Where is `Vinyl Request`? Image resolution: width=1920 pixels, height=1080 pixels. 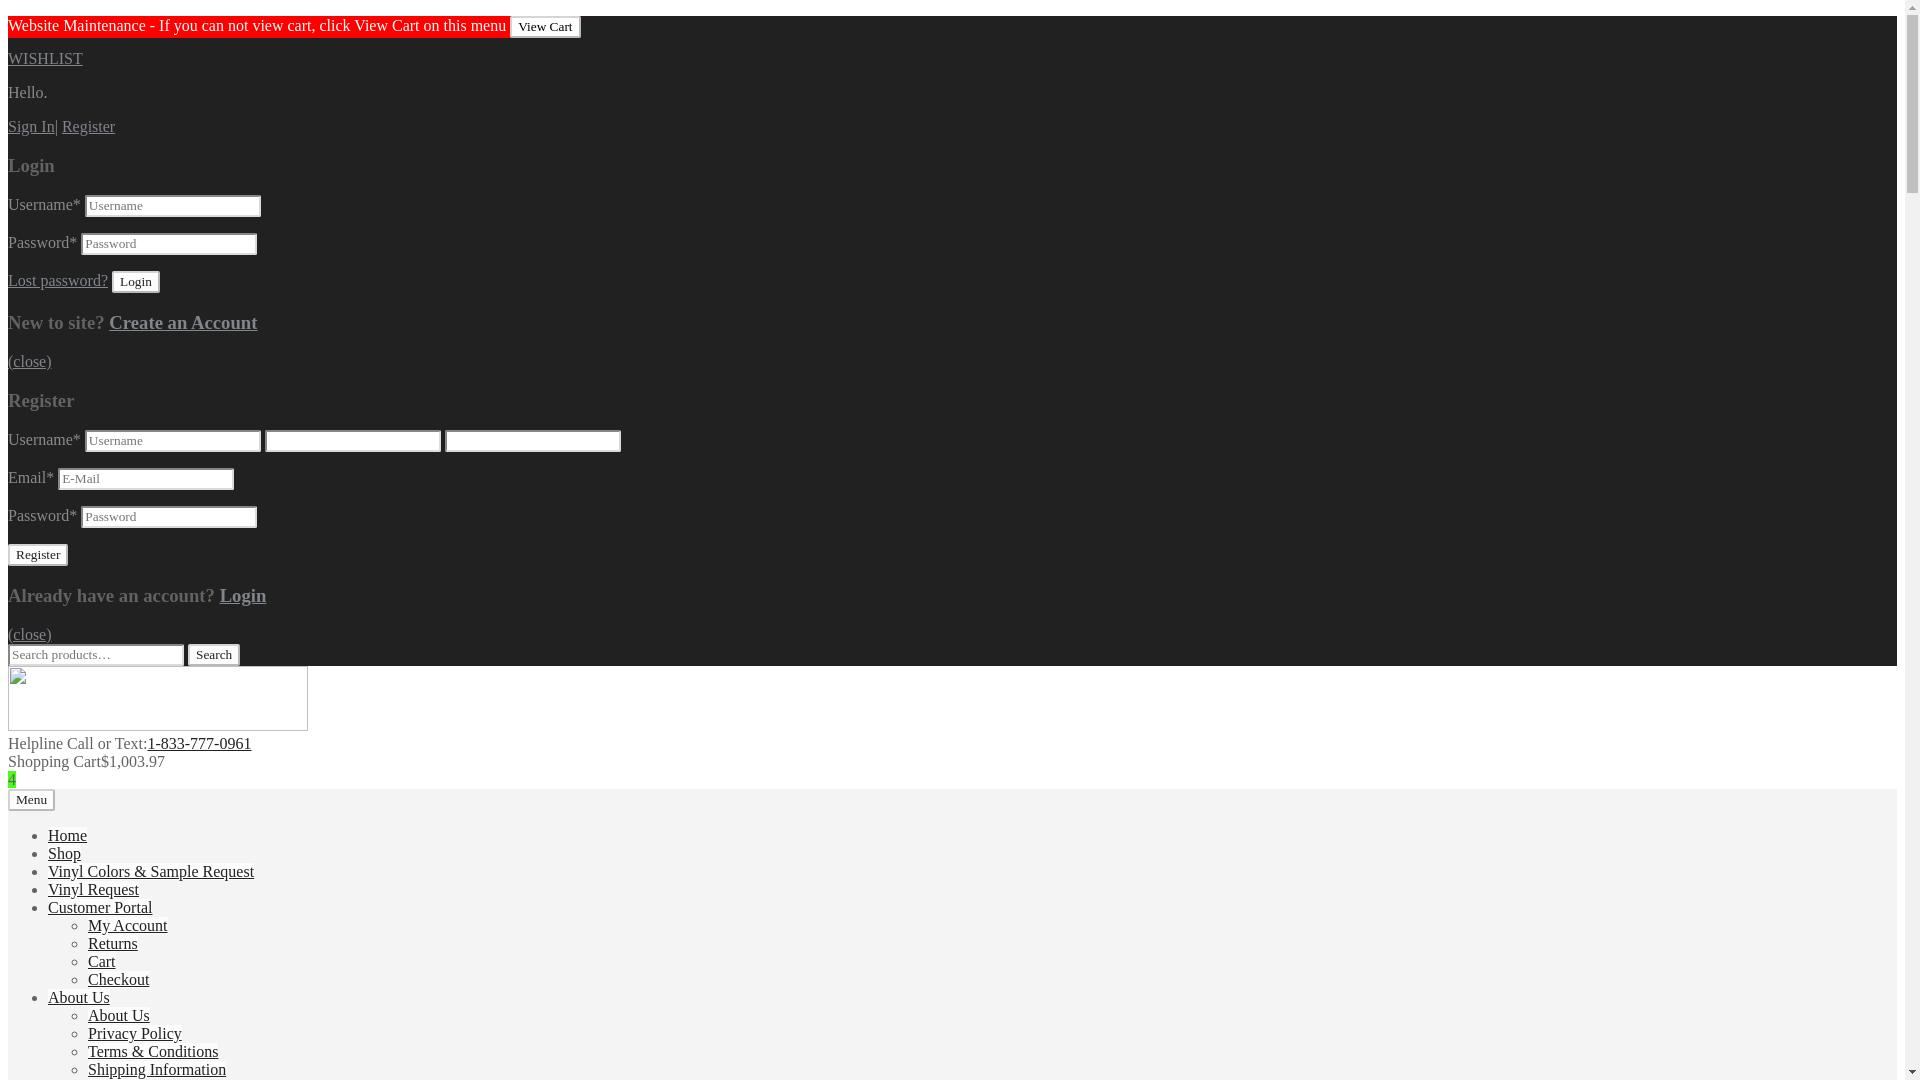
Vinyl Request is located at coordinates (93, 889).